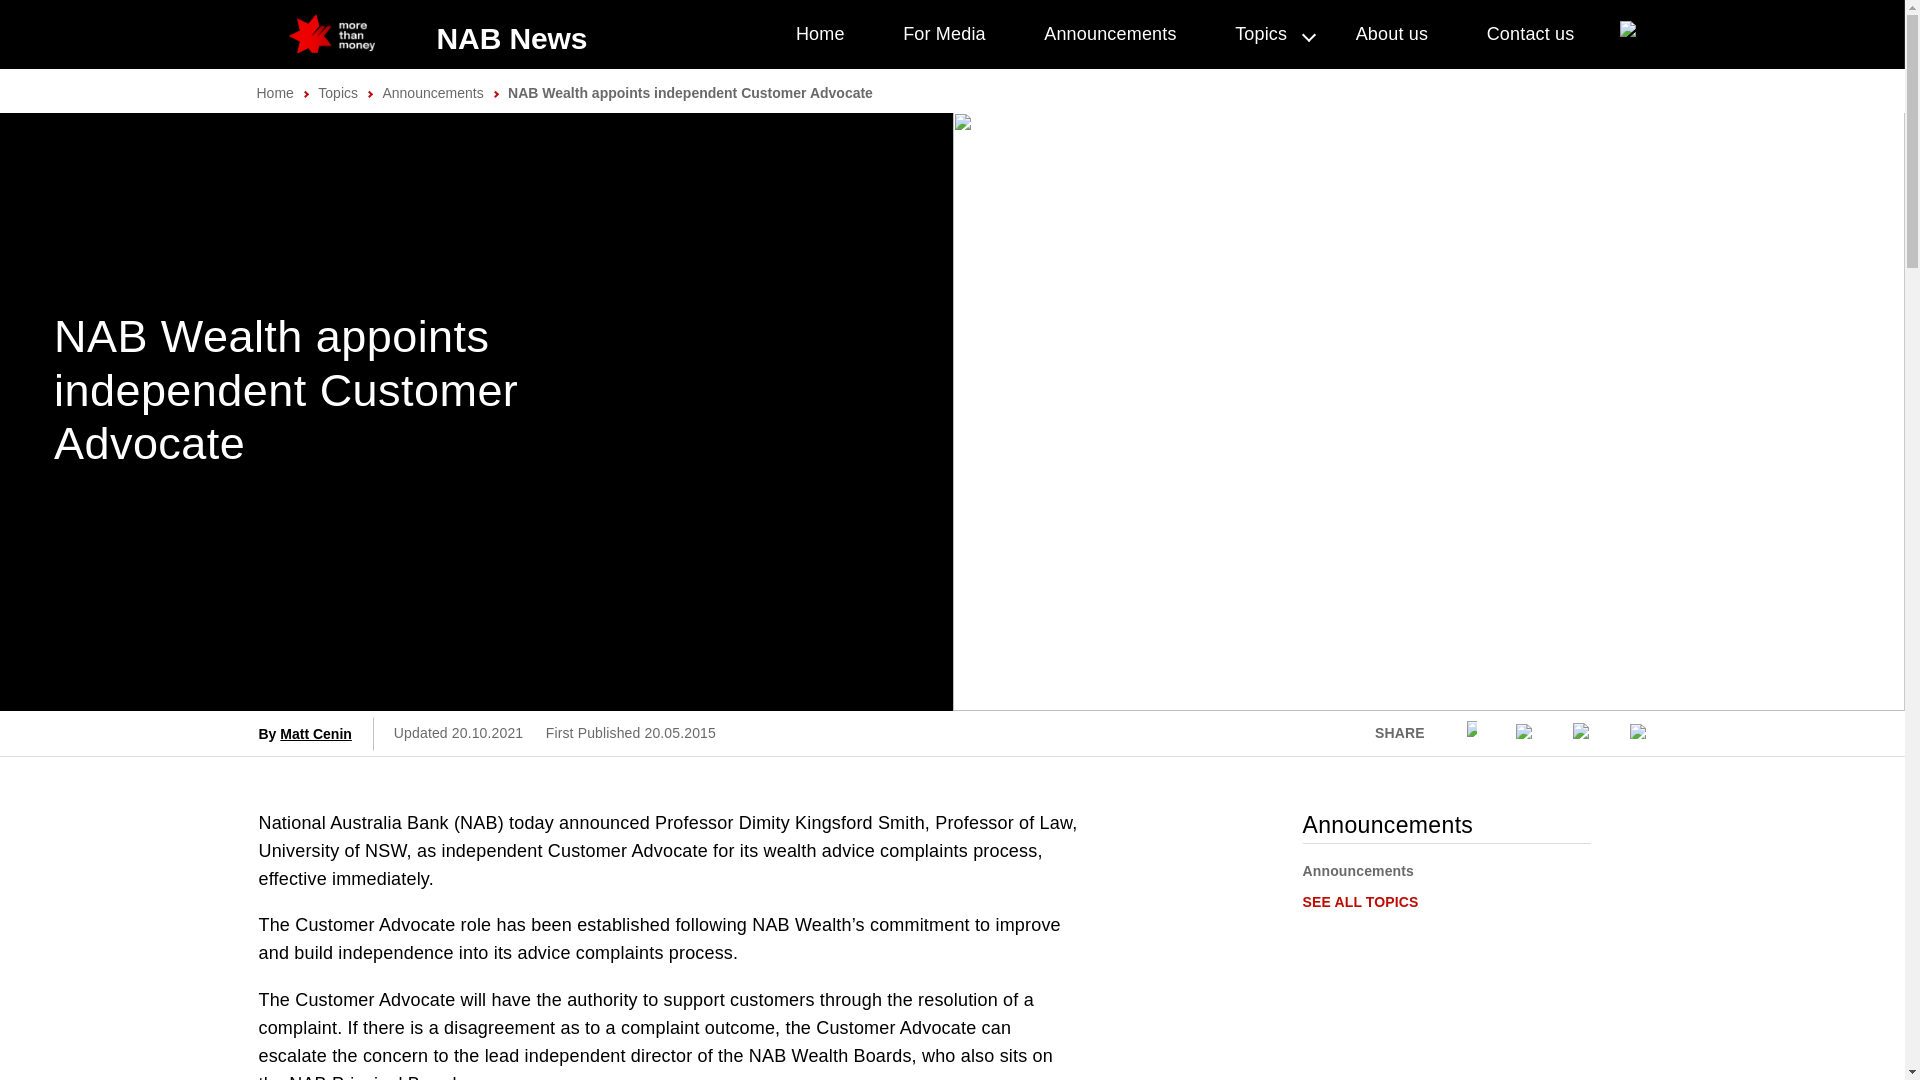  I want to click on For Media, so click(944, 34).